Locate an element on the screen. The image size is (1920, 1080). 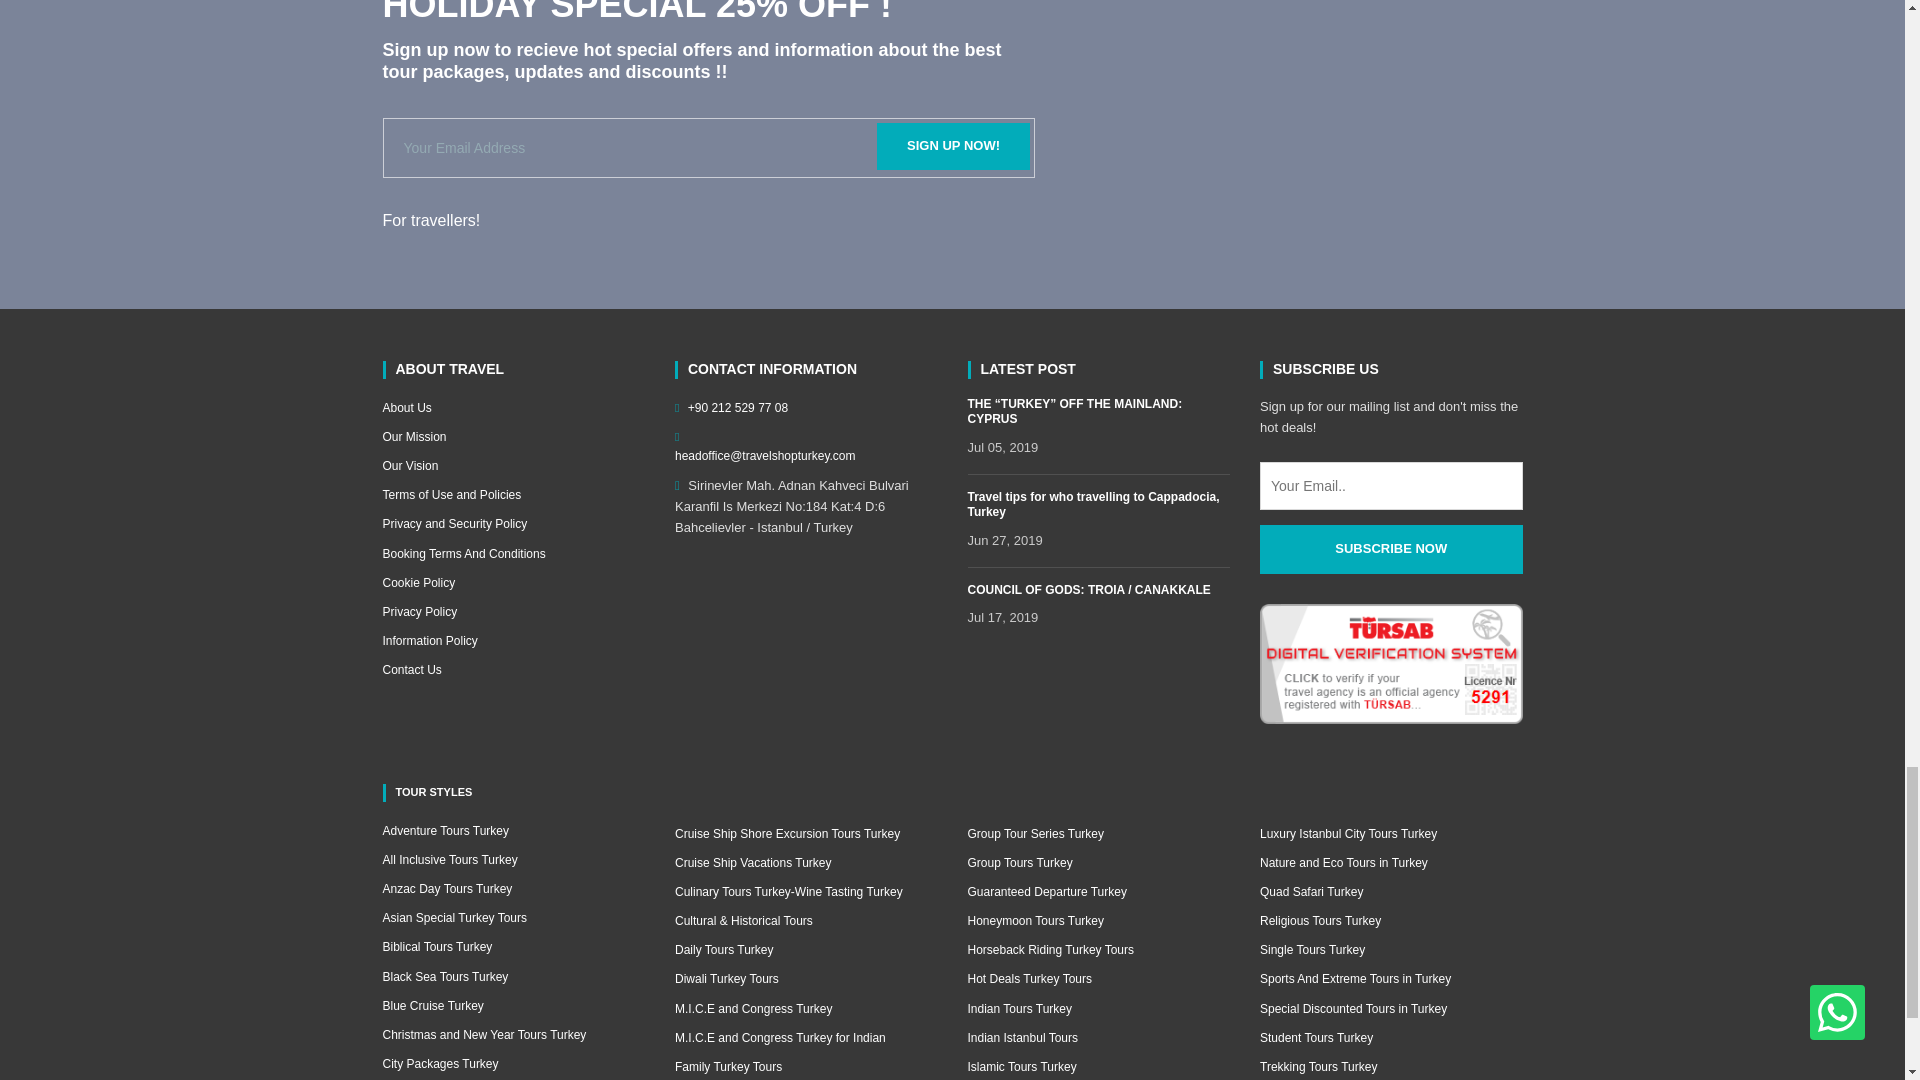
Our Vision is located at coordinates (514, 466).